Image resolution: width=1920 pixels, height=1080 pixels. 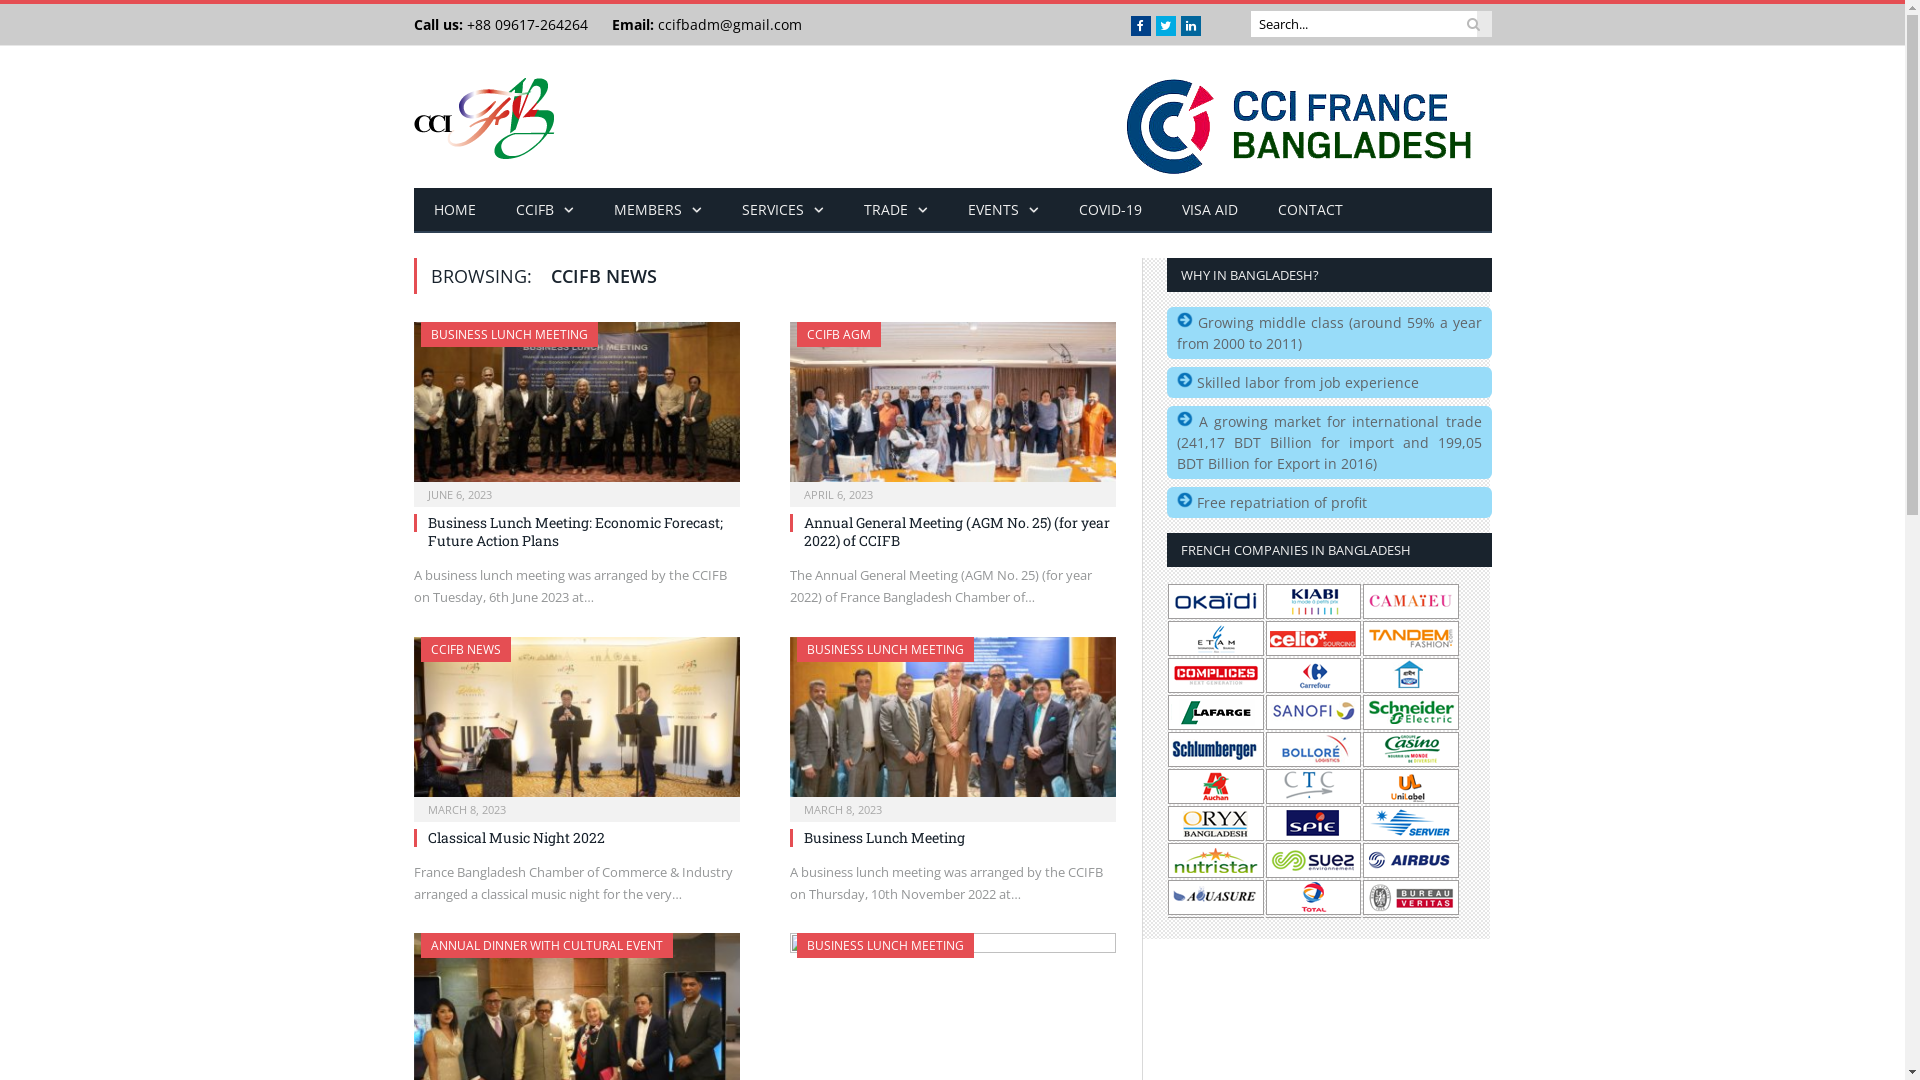 What do you see at coordinates (658, 210) in the screenshot?
I see `MEMBERS` at bounding box center [658, 210].